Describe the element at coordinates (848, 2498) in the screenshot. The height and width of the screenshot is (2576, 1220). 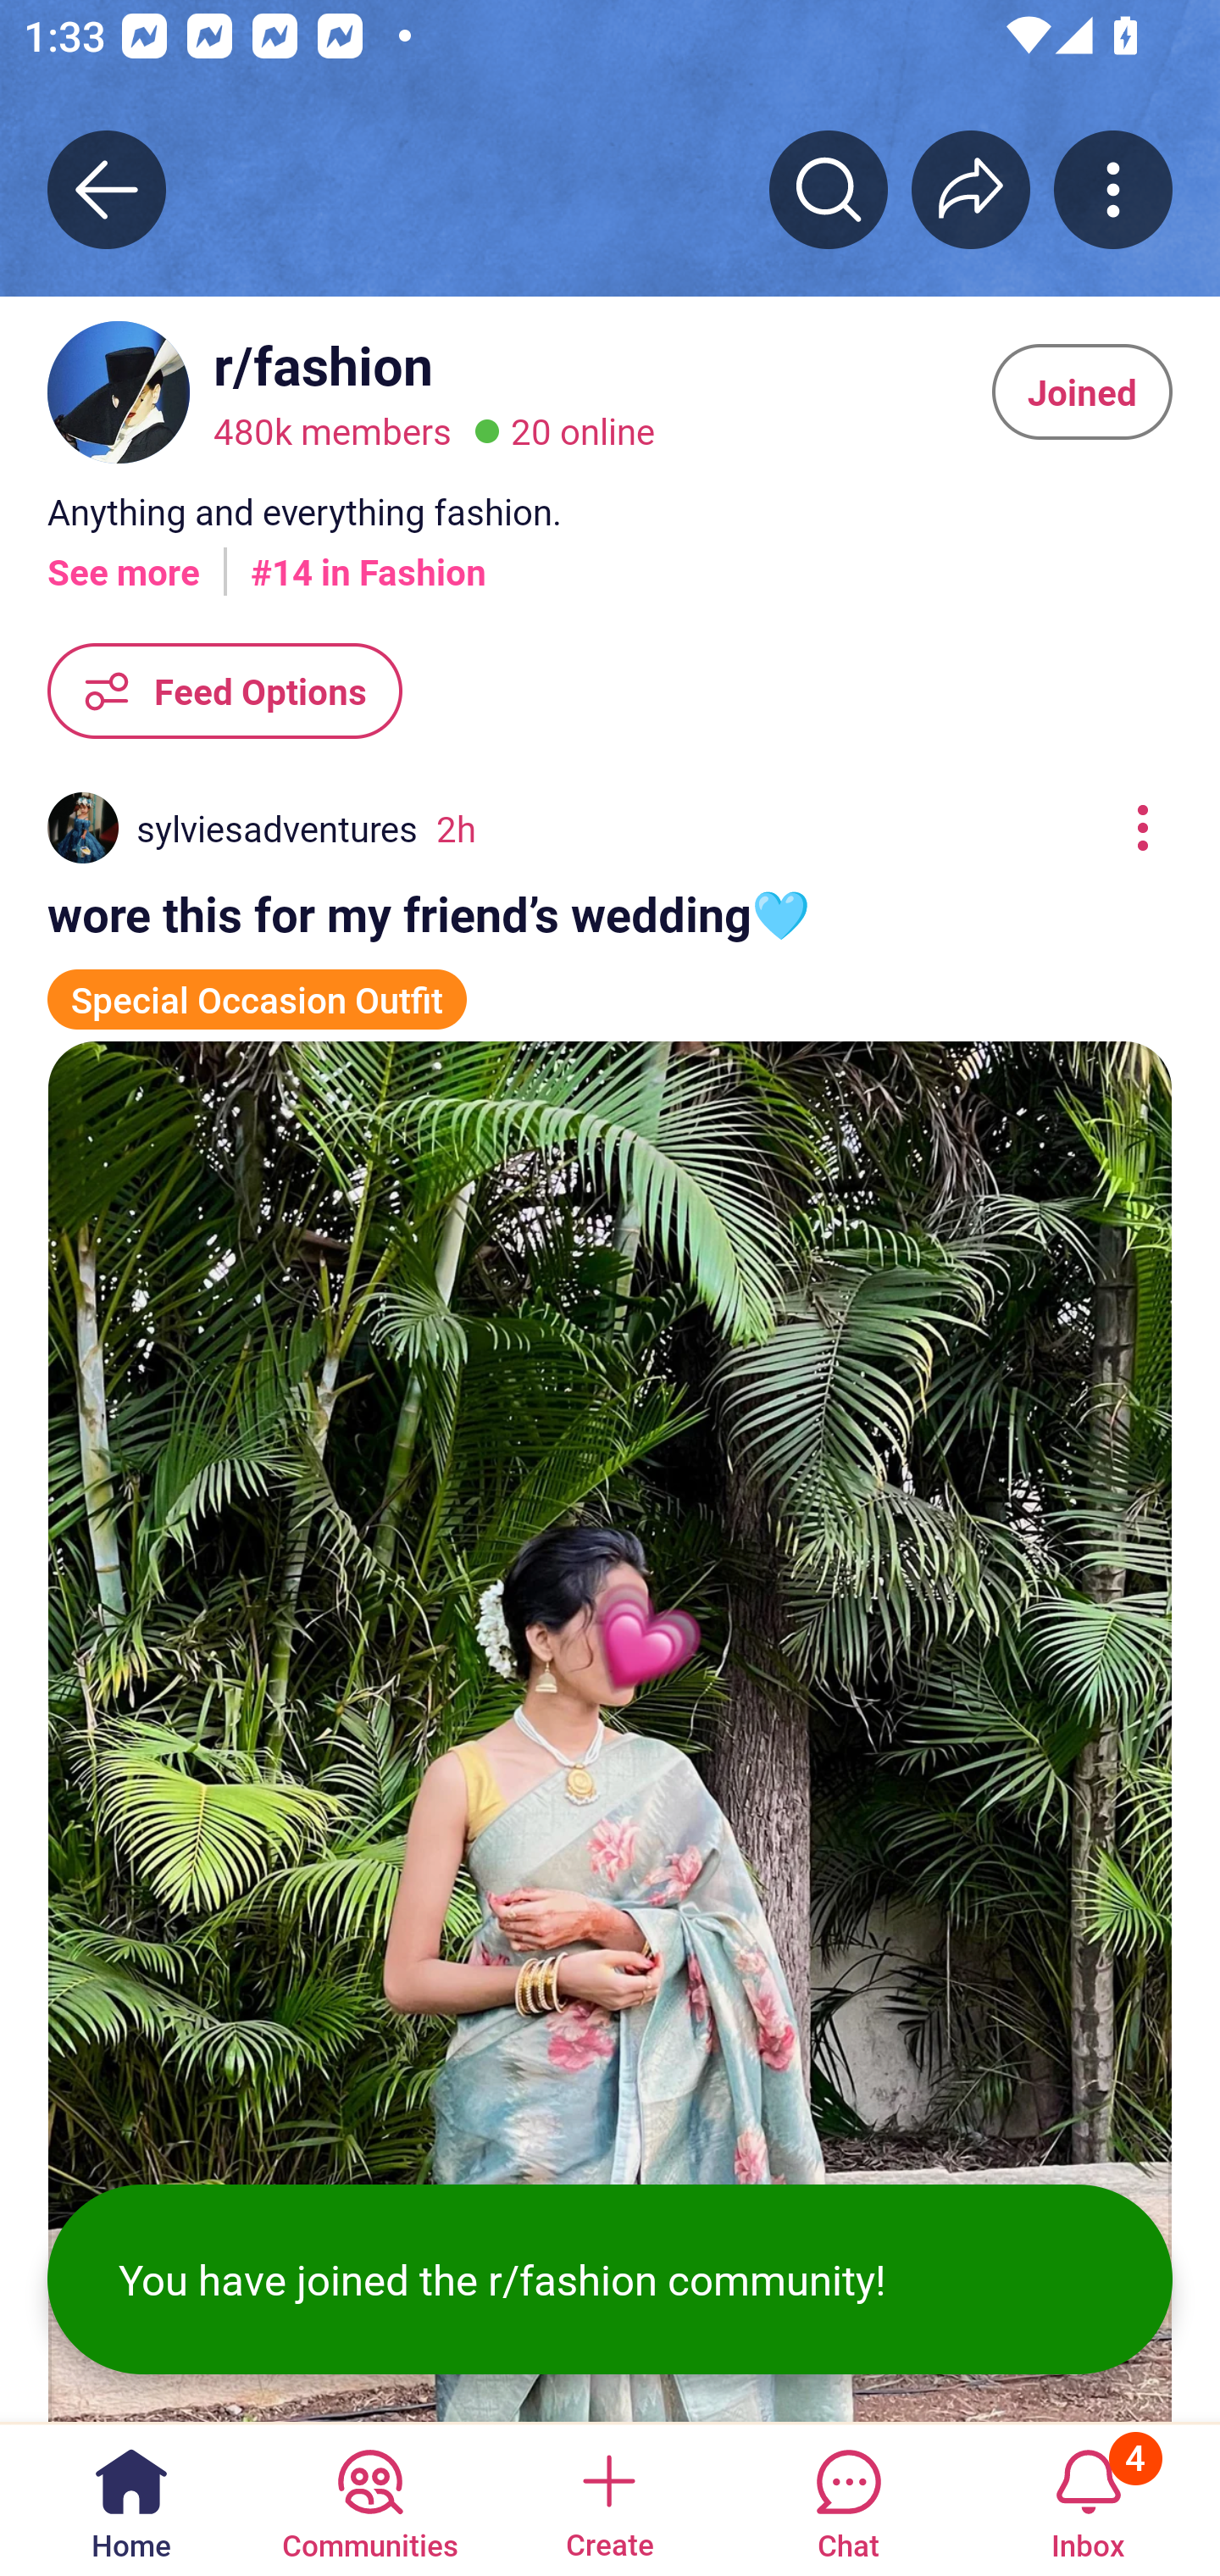
I see `Chat` at that location.